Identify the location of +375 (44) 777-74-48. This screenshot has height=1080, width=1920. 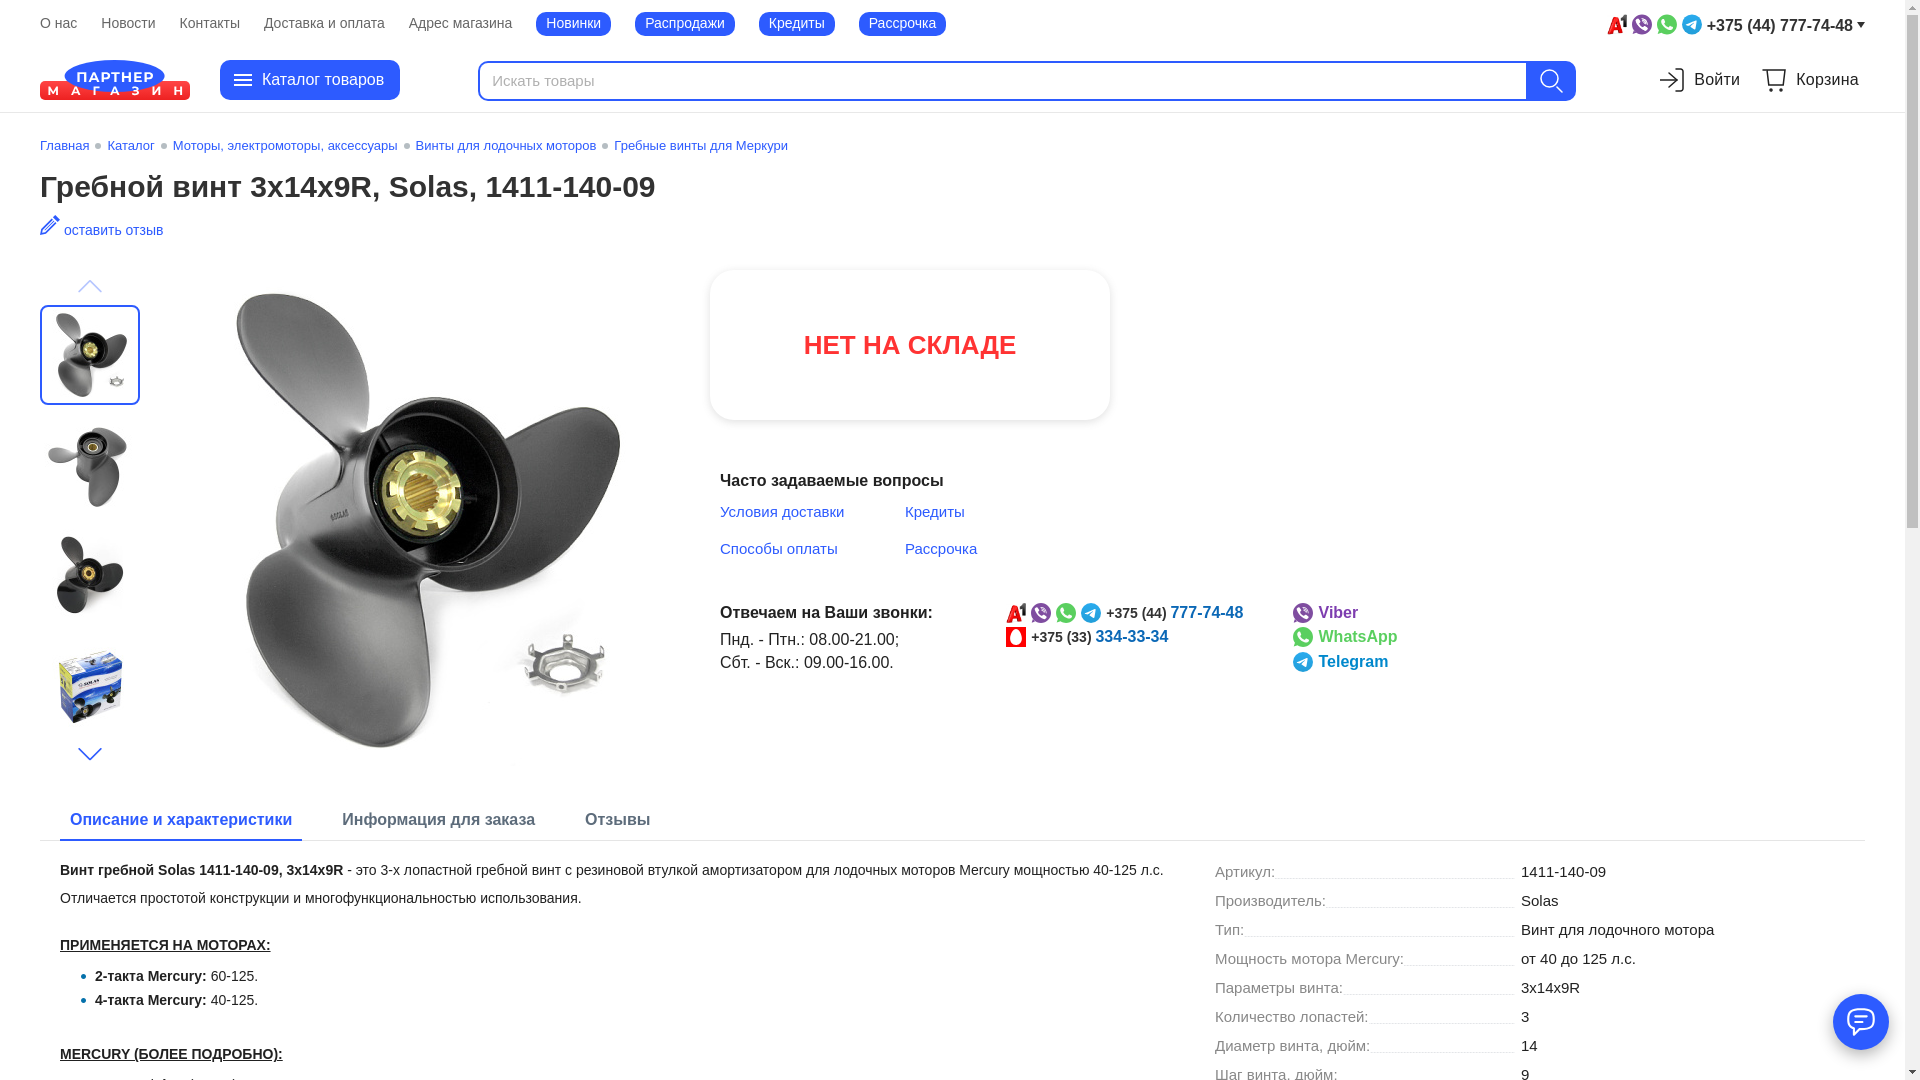
(1736, 24).